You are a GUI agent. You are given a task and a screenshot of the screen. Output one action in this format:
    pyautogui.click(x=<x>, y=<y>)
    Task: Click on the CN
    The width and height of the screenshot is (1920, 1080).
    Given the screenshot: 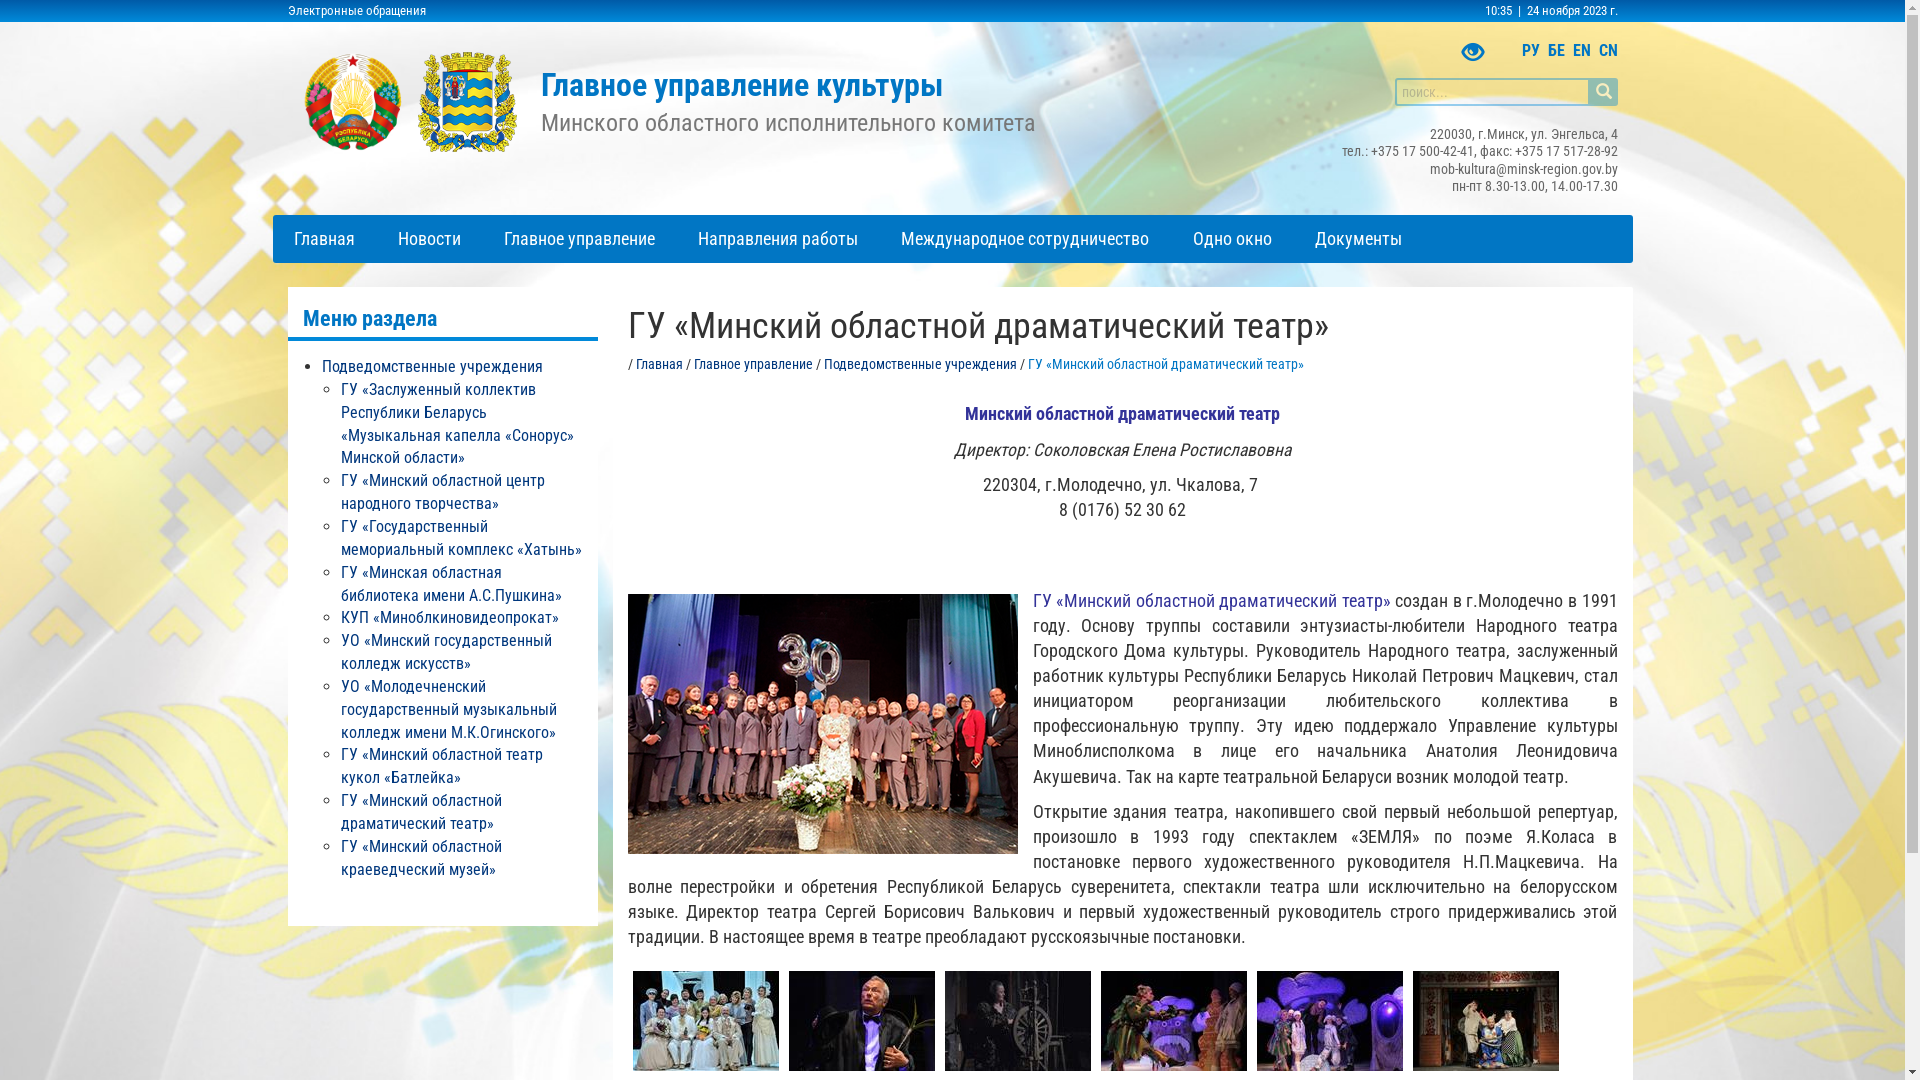 What is the action you would take?
    pyautogui.click(x=1608, y=51)
    